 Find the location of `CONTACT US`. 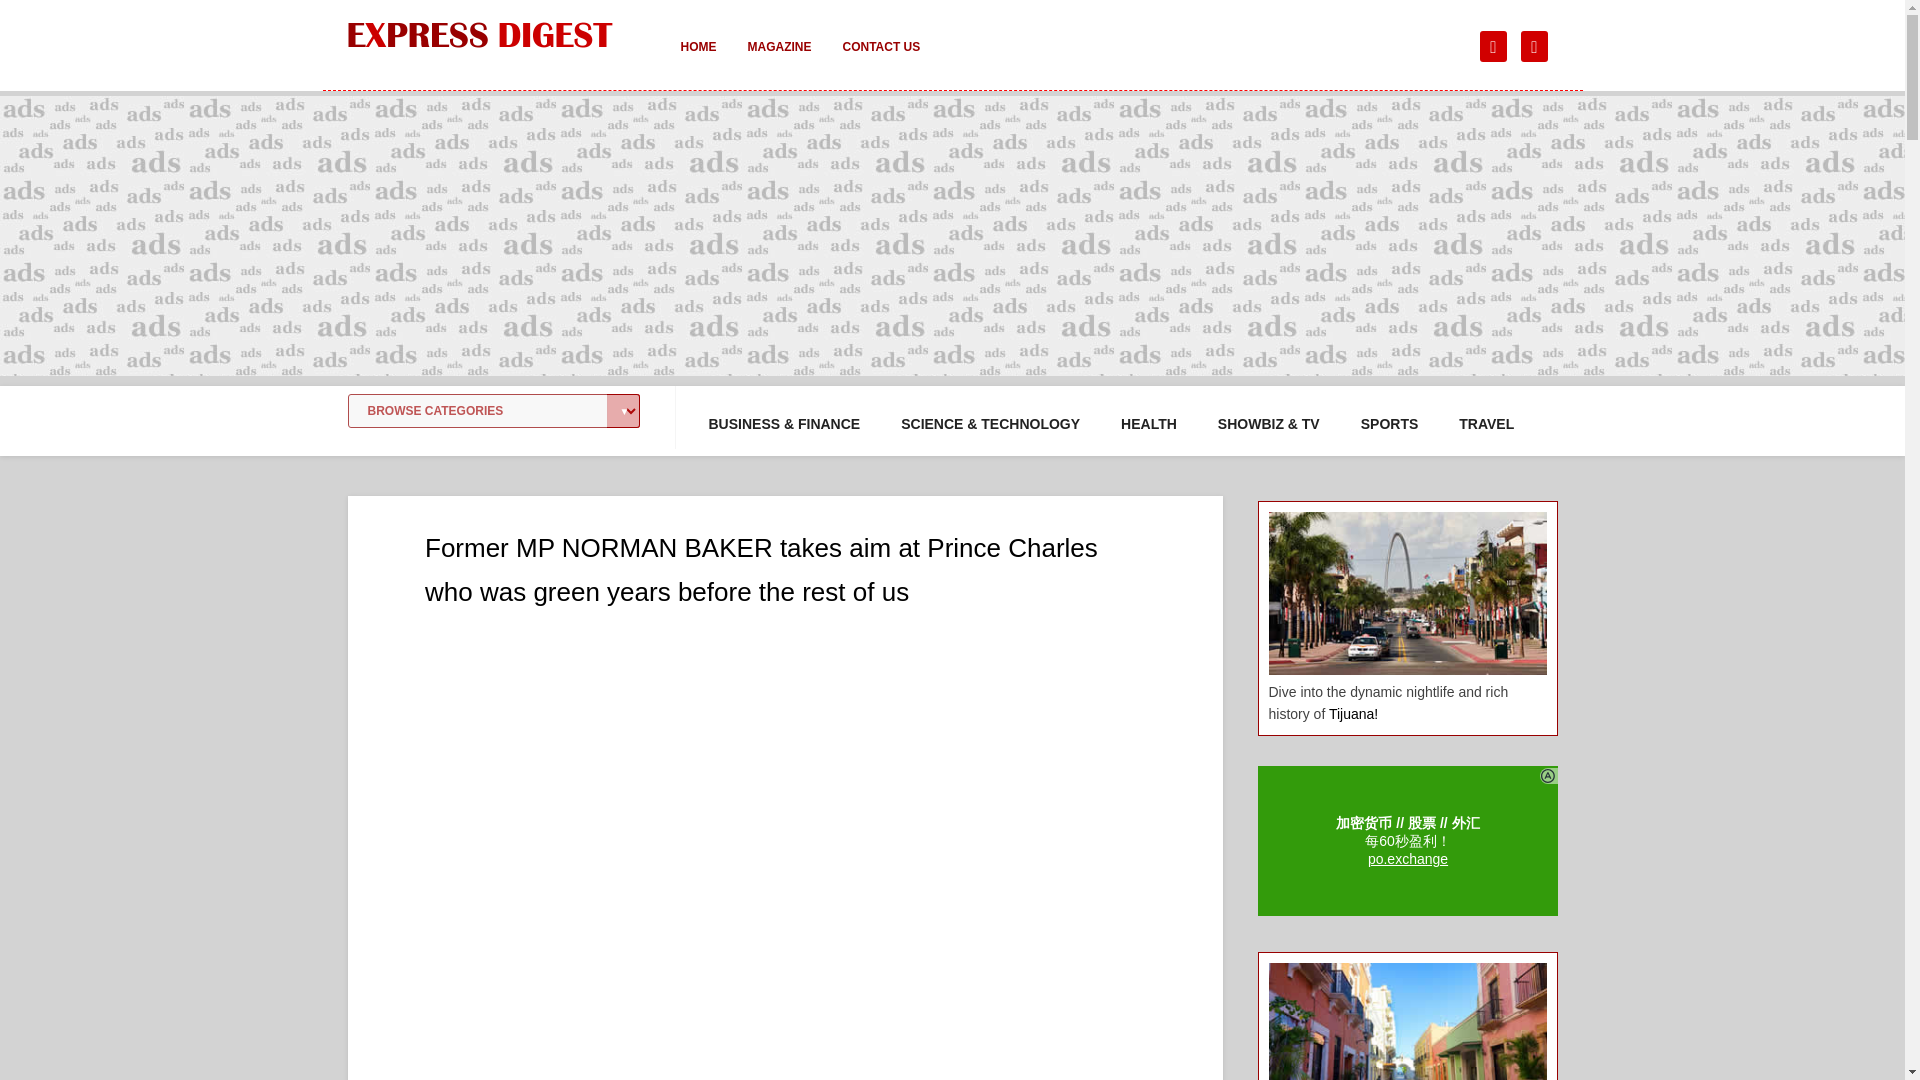

CONTACT US is located at coordinates (880, 60).